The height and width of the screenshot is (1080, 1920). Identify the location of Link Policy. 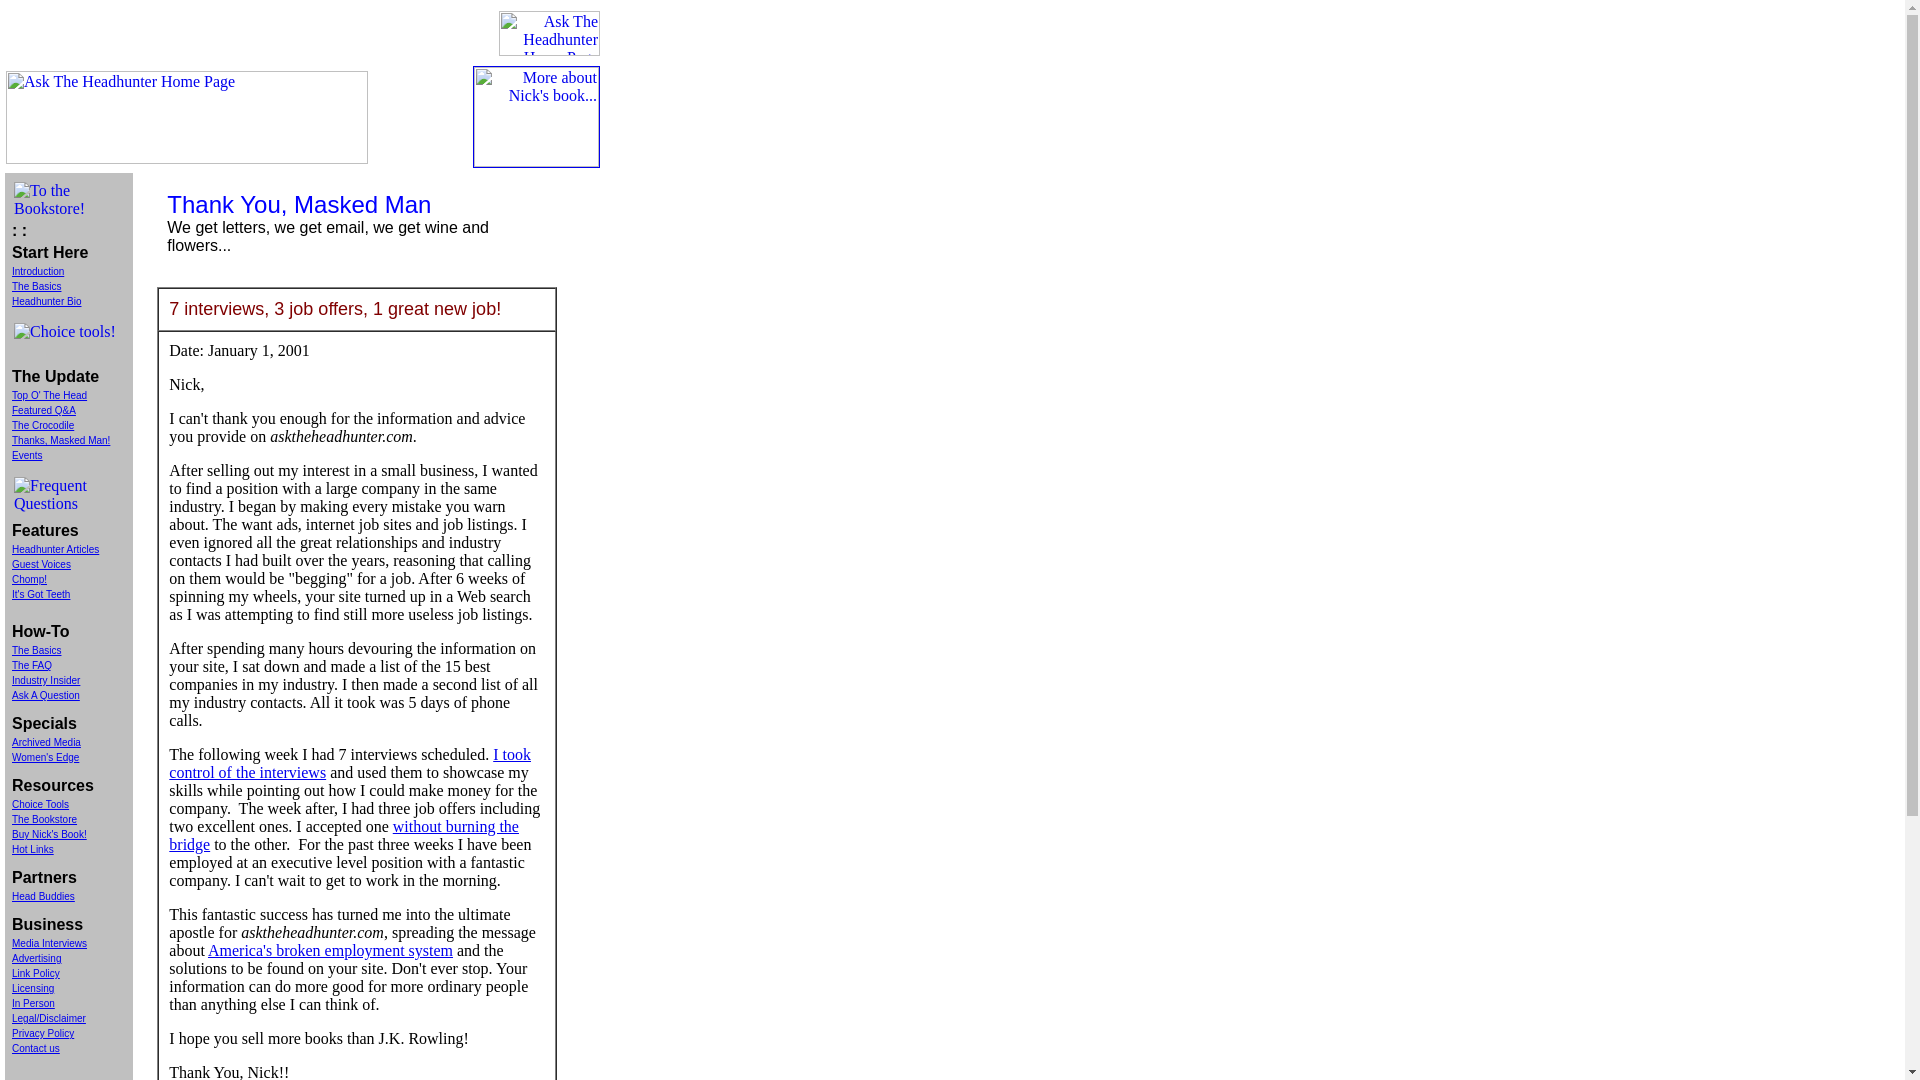
(35, 972).